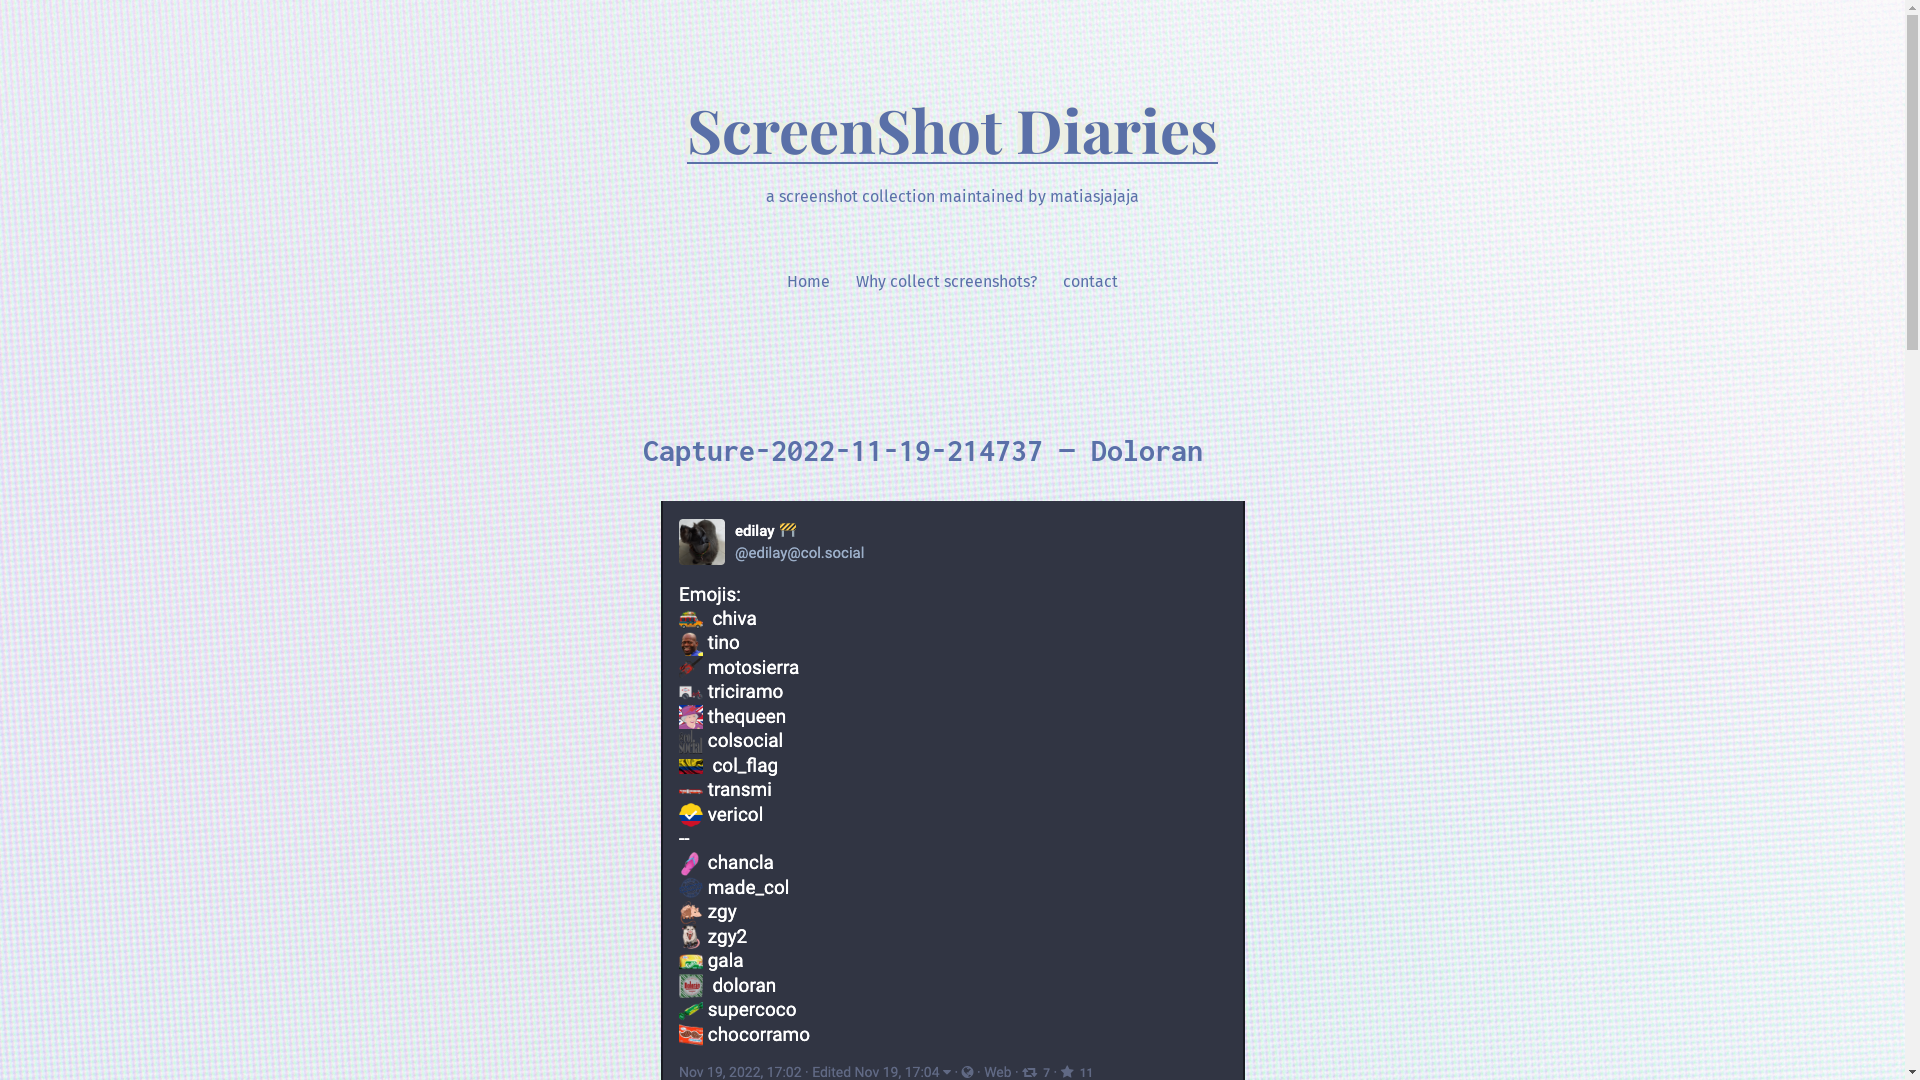  What do you see at coordinates (1090, 282) in the screenshot?
I see `contact` at bounding box center [1090, 282].